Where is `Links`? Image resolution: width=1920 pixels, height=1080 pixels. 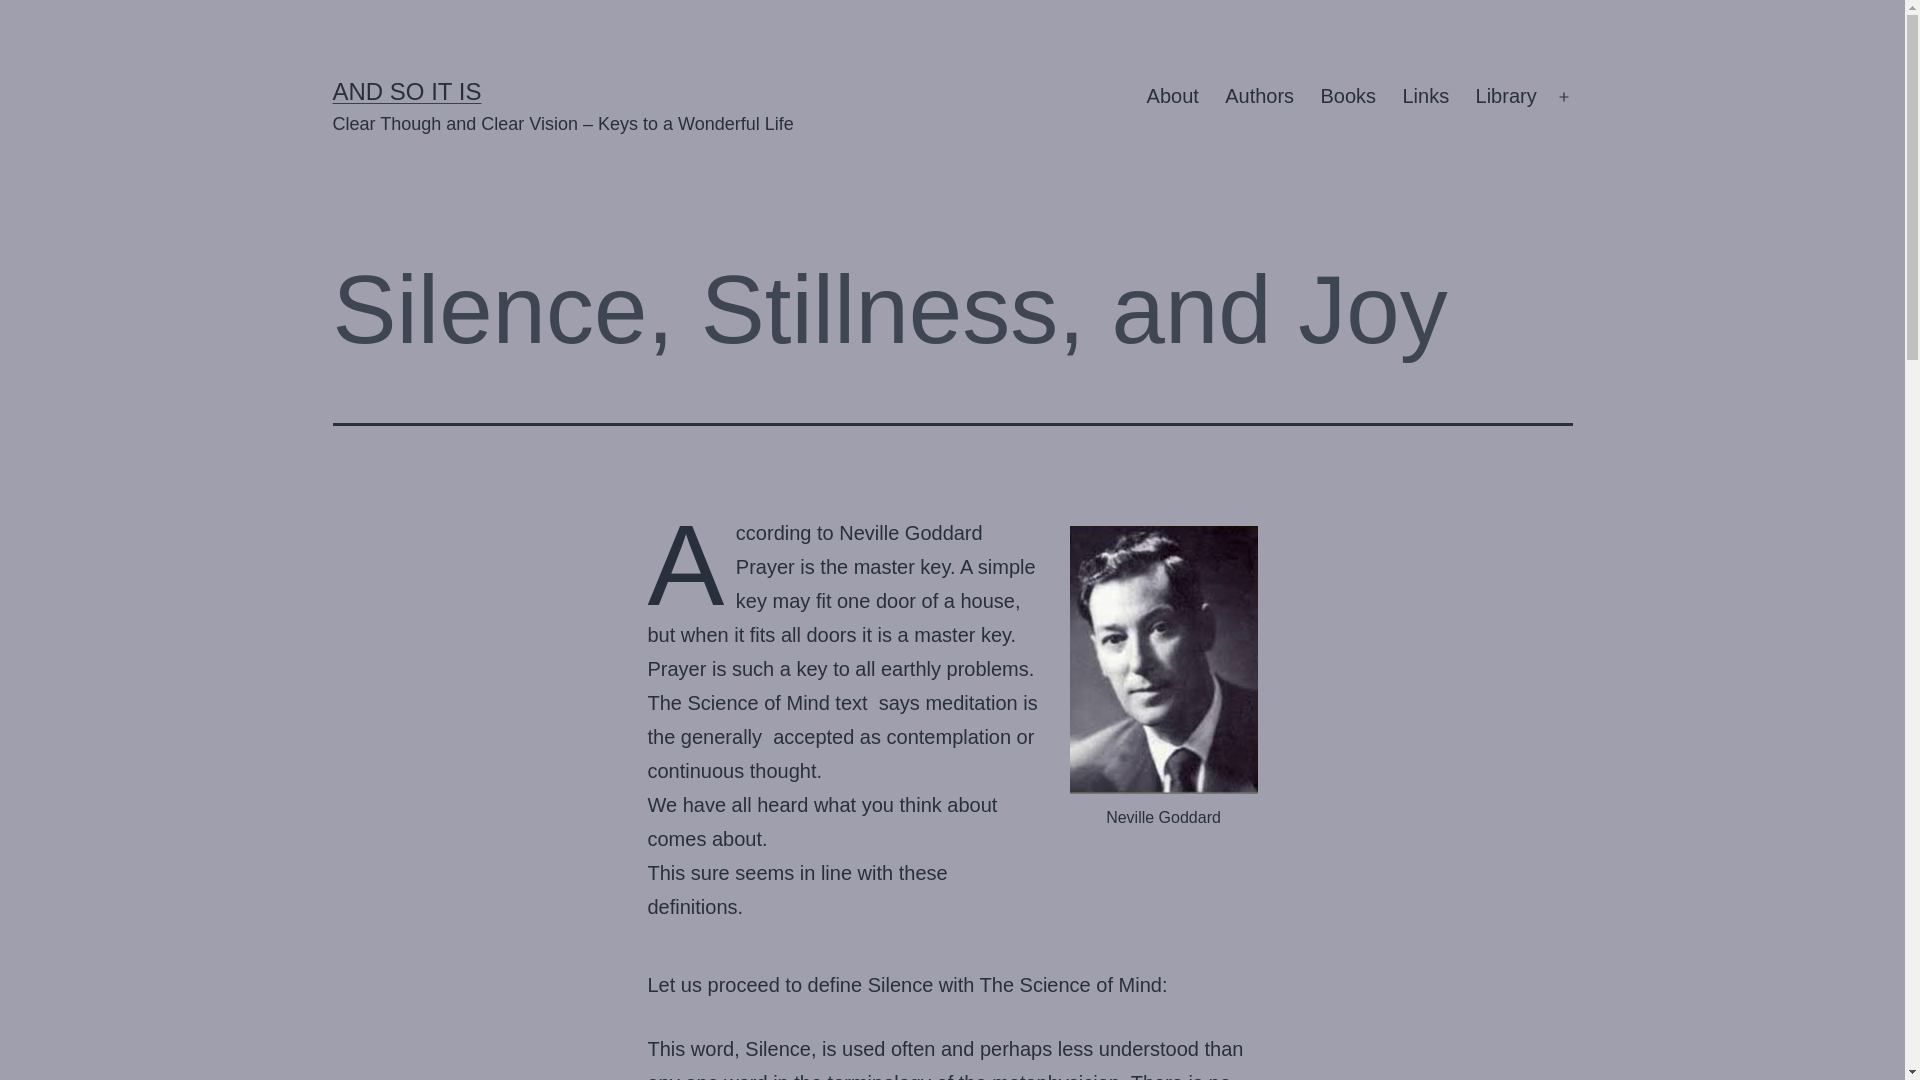
Links is located at coordinates (1424, 97).